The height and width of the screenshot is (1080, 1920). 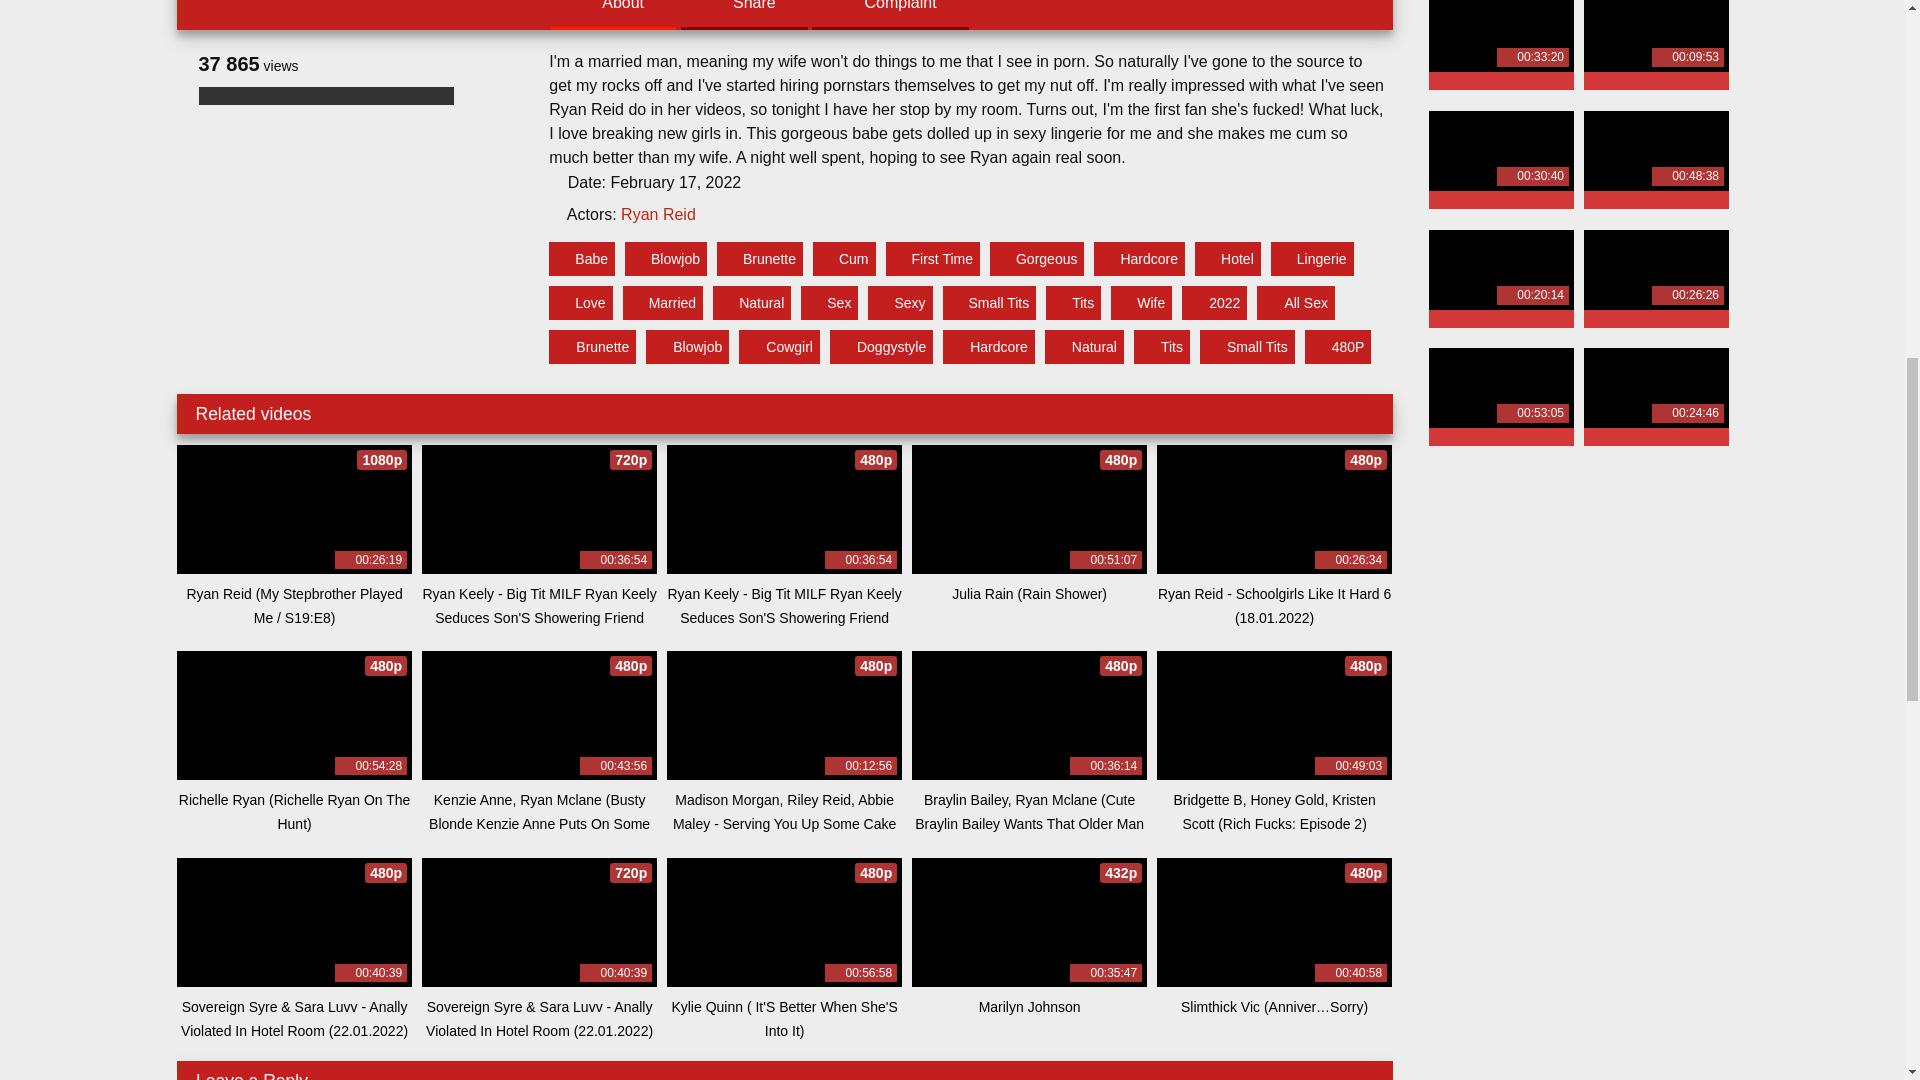 I want to click on Hardcore, so click(x=1139, y=258).